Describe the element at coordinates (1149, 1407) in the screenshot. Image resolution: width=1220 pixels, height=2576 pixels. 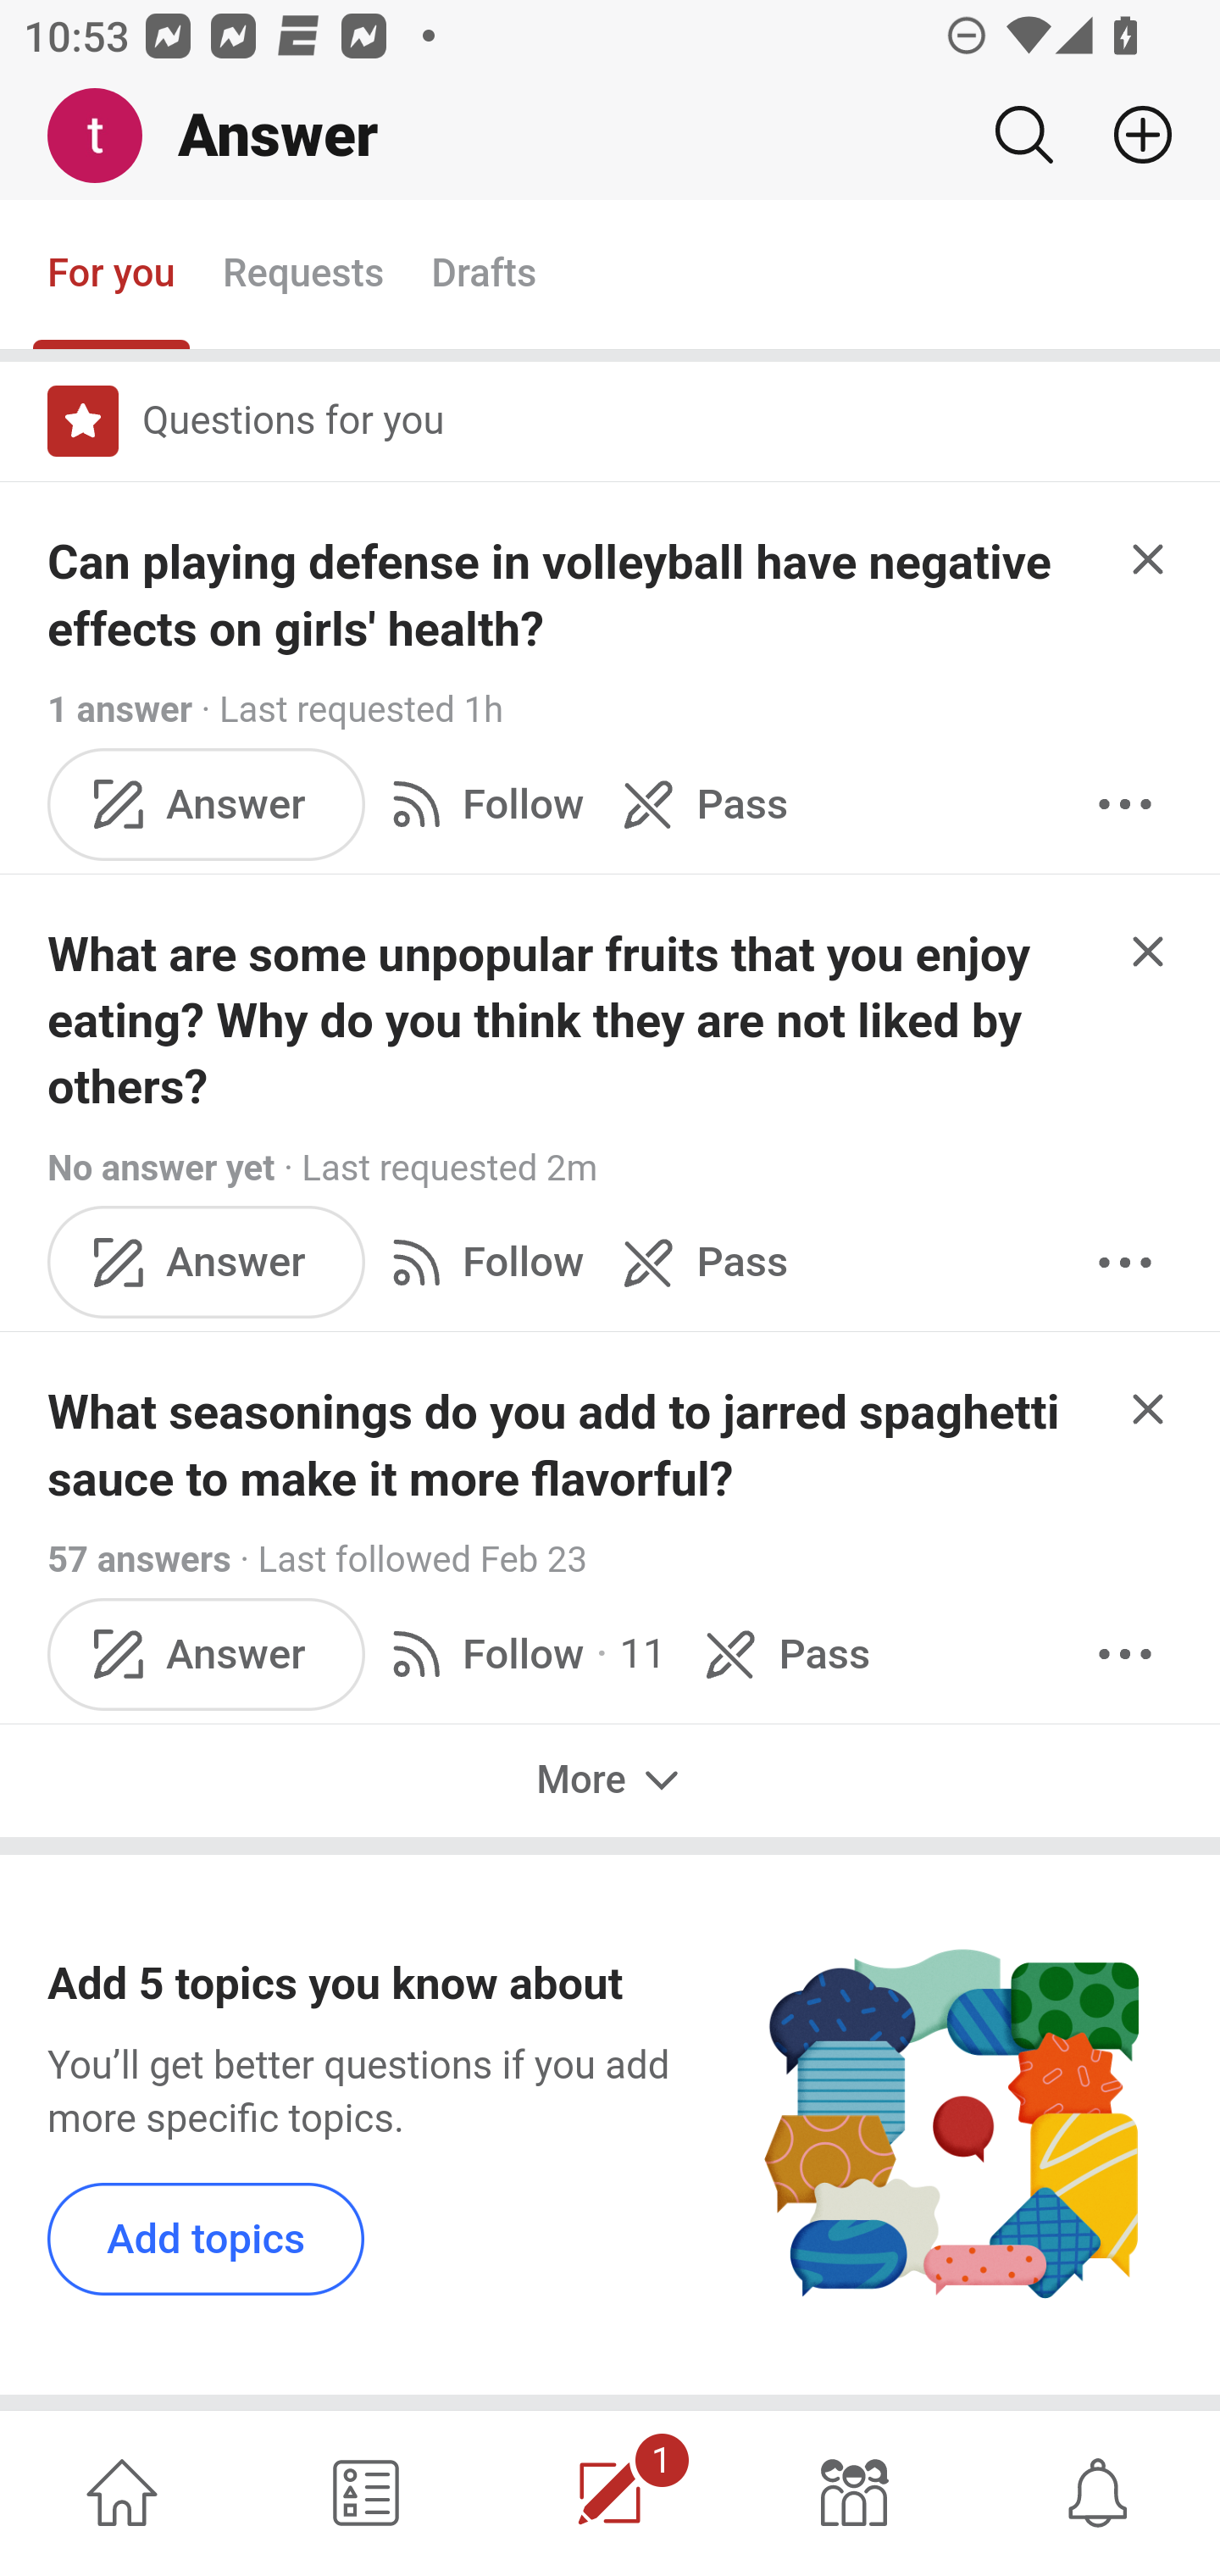
I see `Hide` at that location.